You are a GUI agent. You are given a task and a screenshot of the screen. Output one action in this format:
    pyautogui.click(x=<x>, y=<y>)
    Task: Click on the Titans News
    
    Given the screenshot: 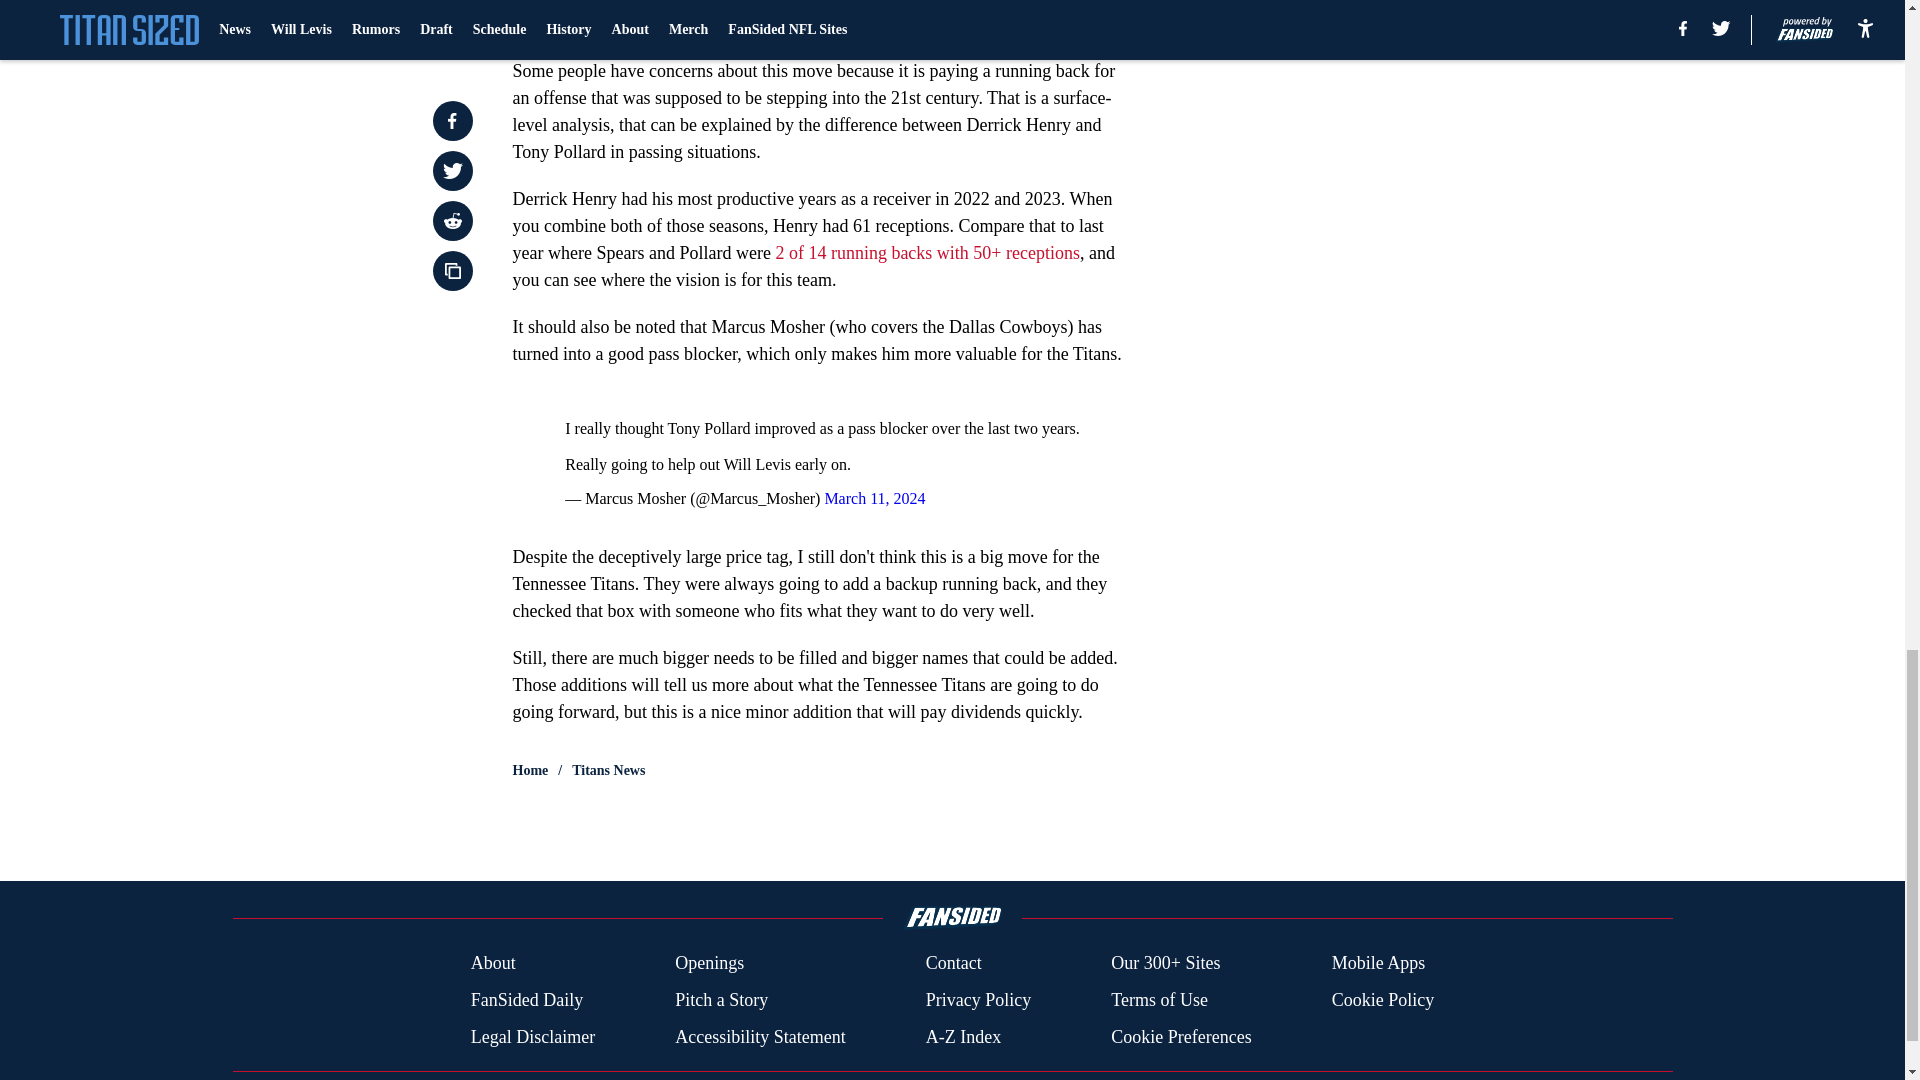 What is the action you would take?
    pyautogui.click(x=608, y=770)
    